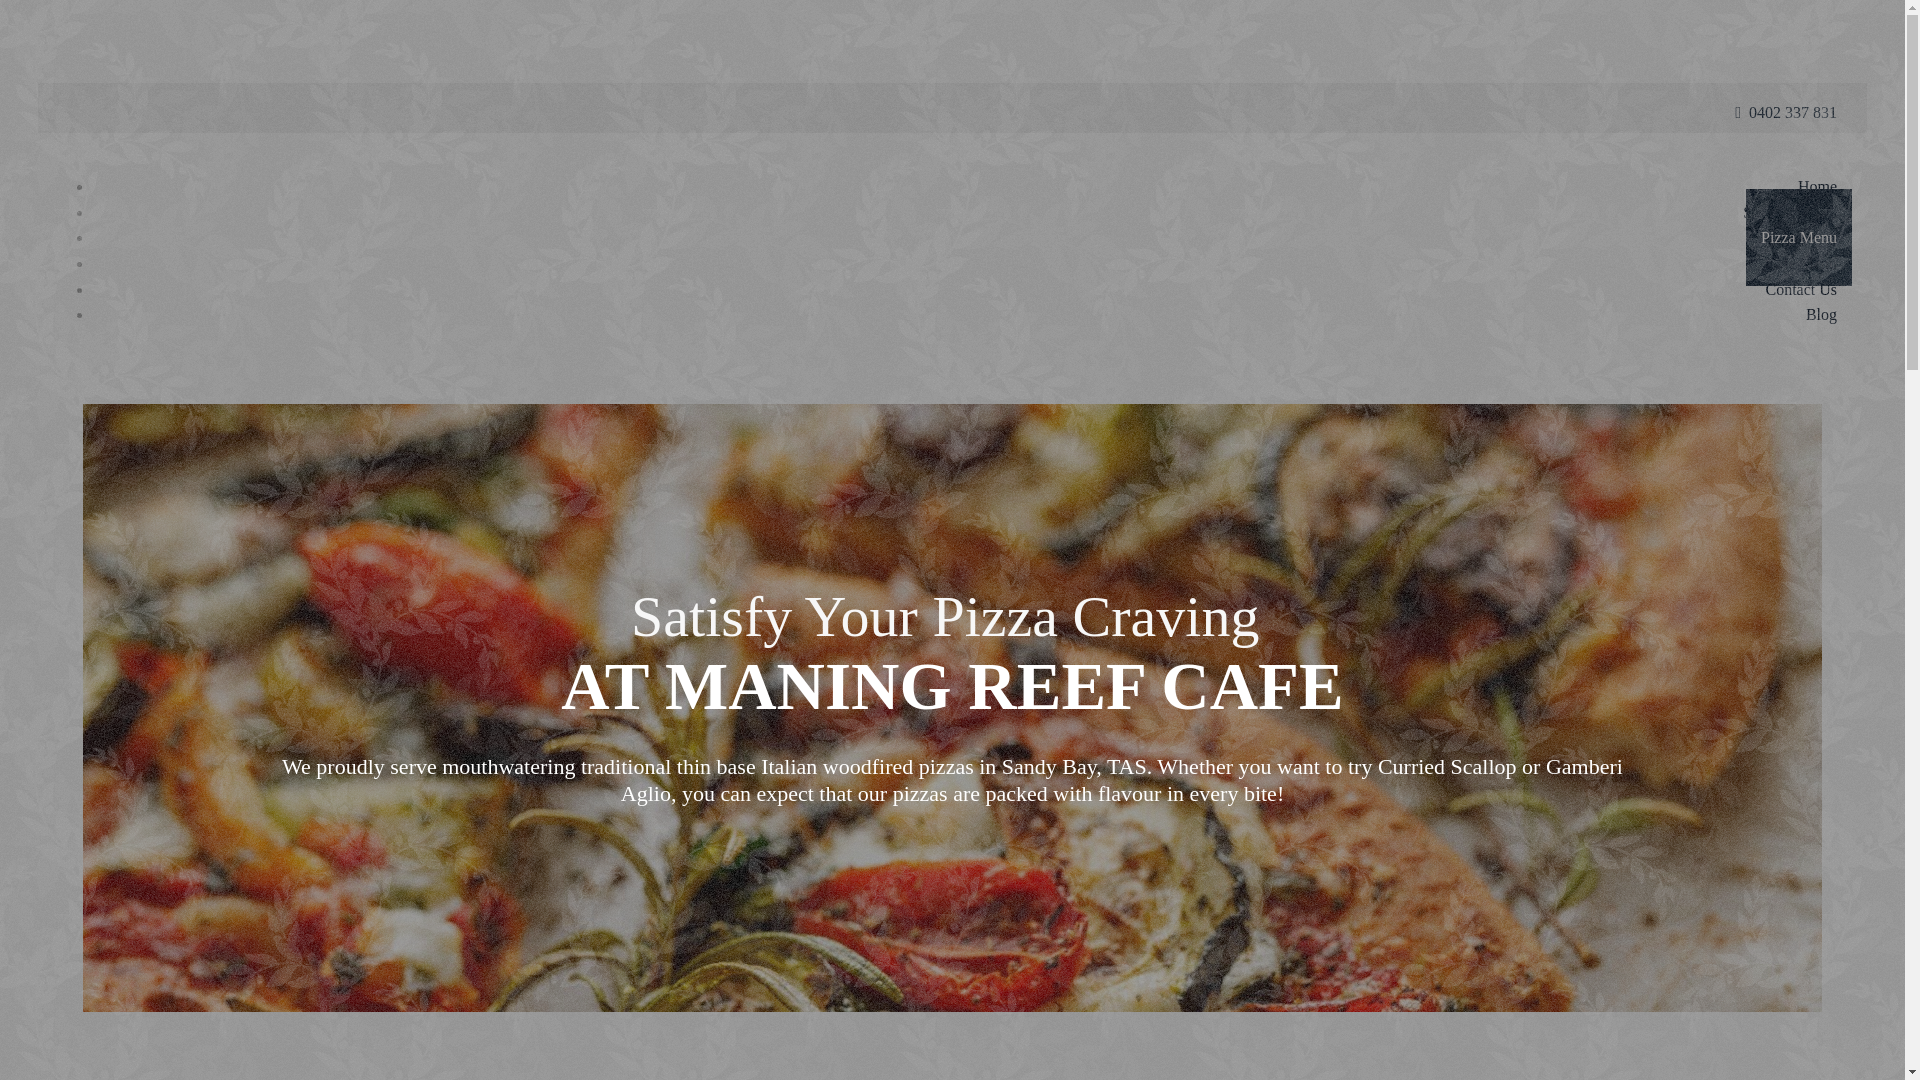 This screenshot has height=1080, width=1920. What do you see at coordinates (1801, 290) in the screenshot?
I see `Contact Us` at bounding box center [1801, 290].